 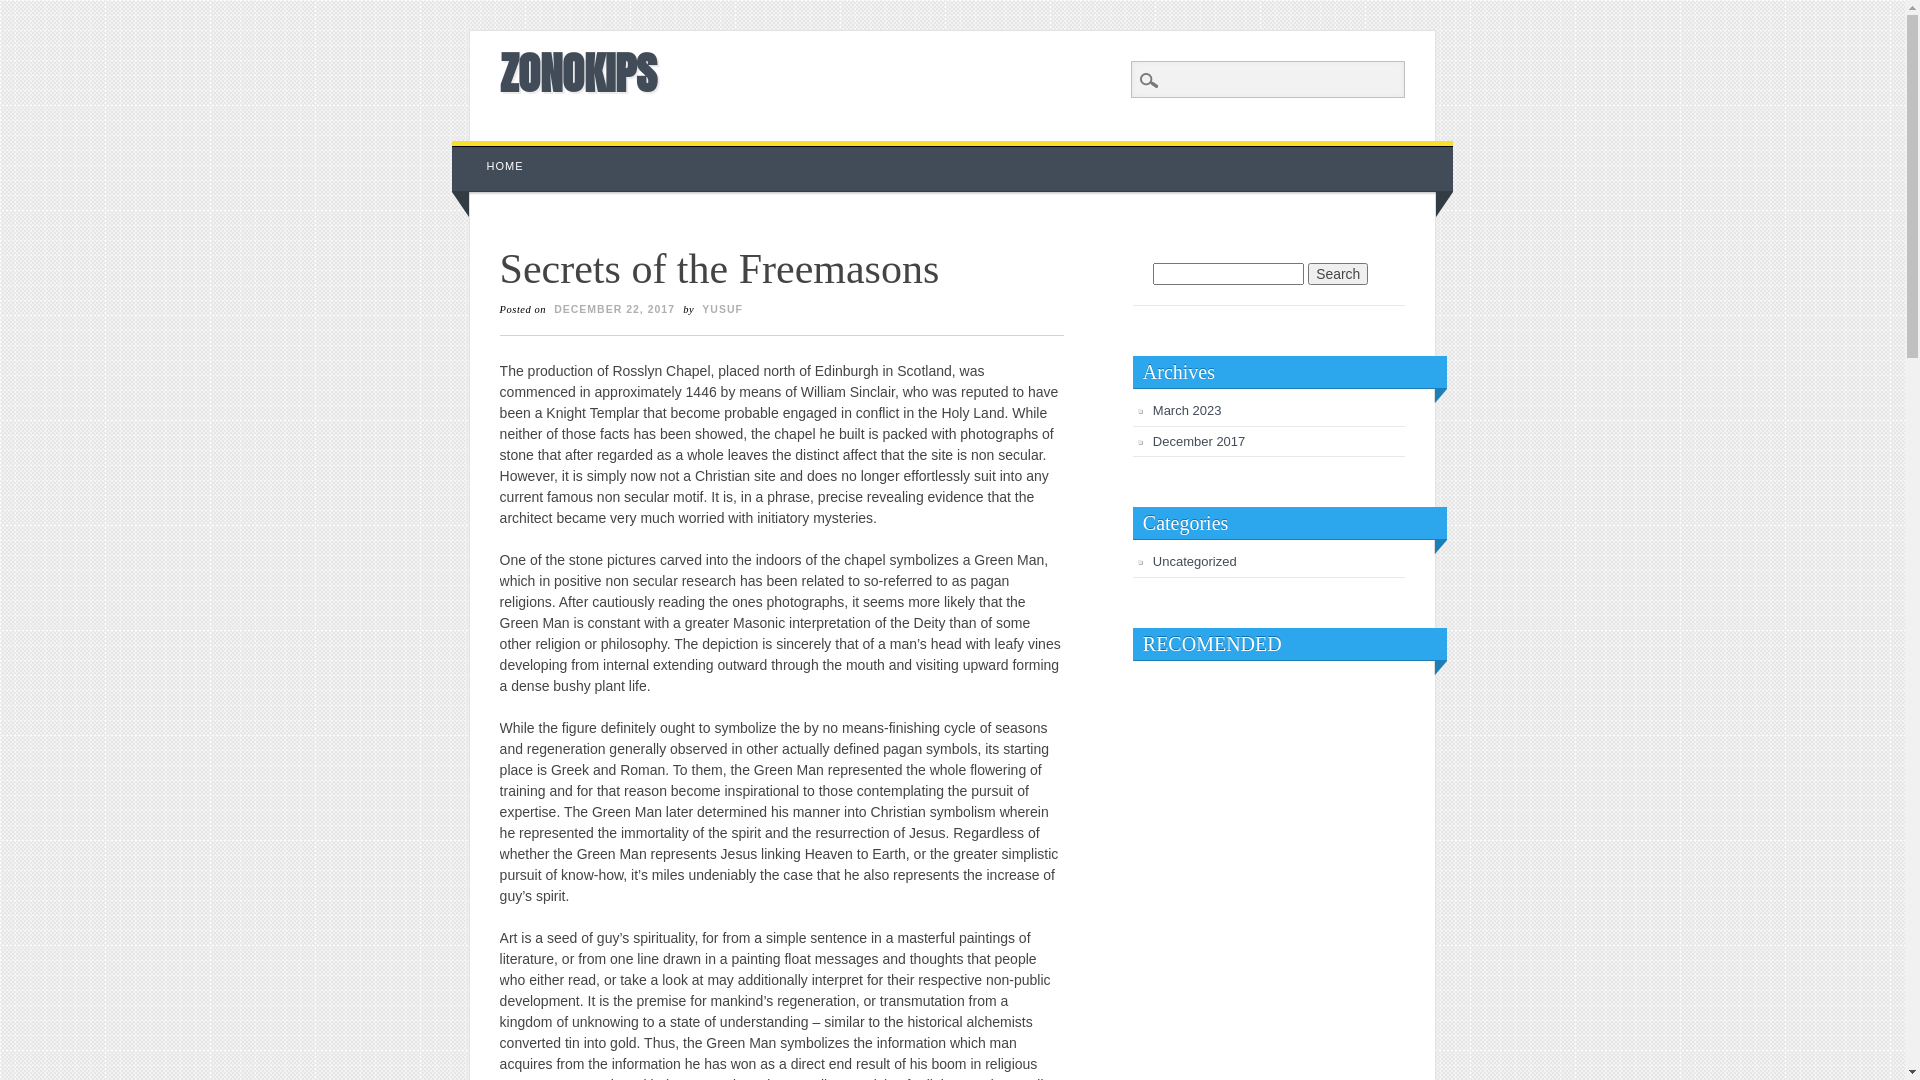 What do you see at coordinates (498, 151) in the screenshot?
I see `Skip to content` at bounding box center [498, 151].